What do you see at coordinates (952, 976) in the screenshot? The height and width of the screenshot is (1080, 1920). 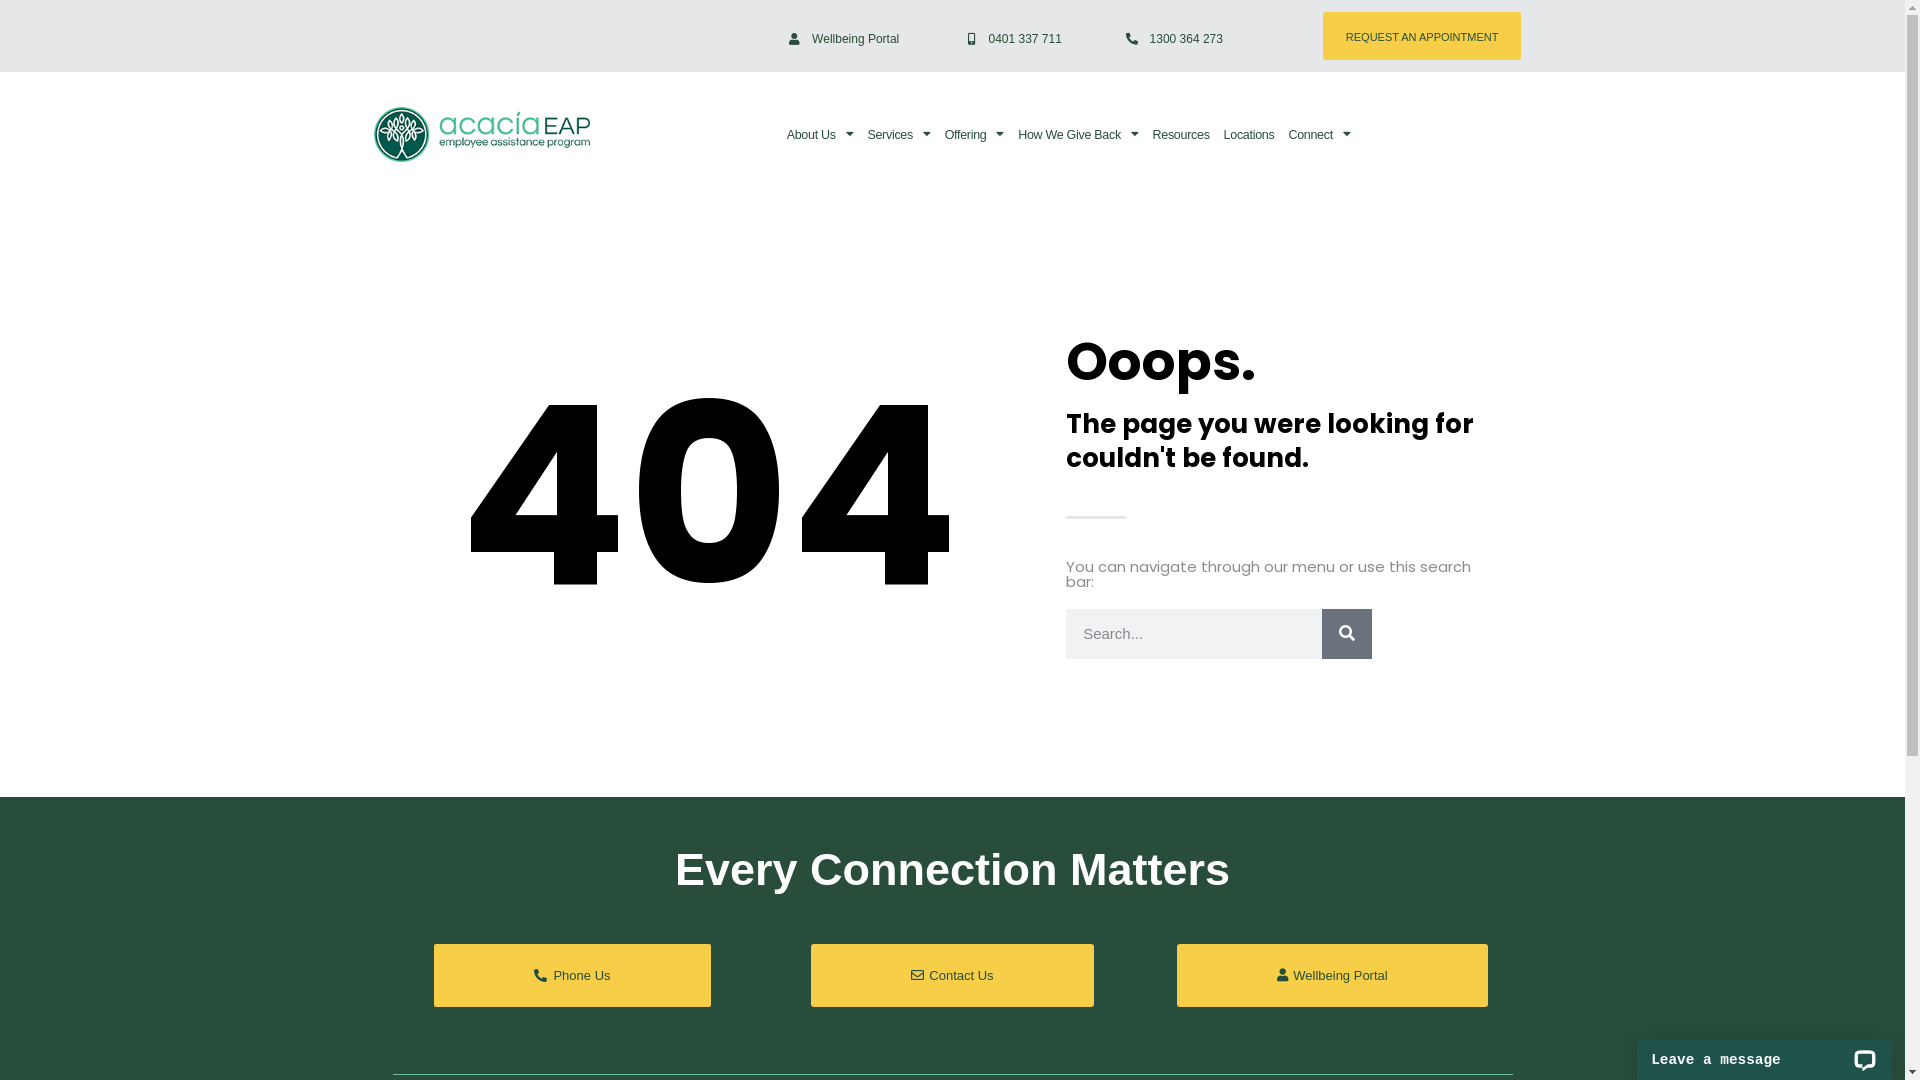 I see `Contact Us` at bounding box center [952, 976].